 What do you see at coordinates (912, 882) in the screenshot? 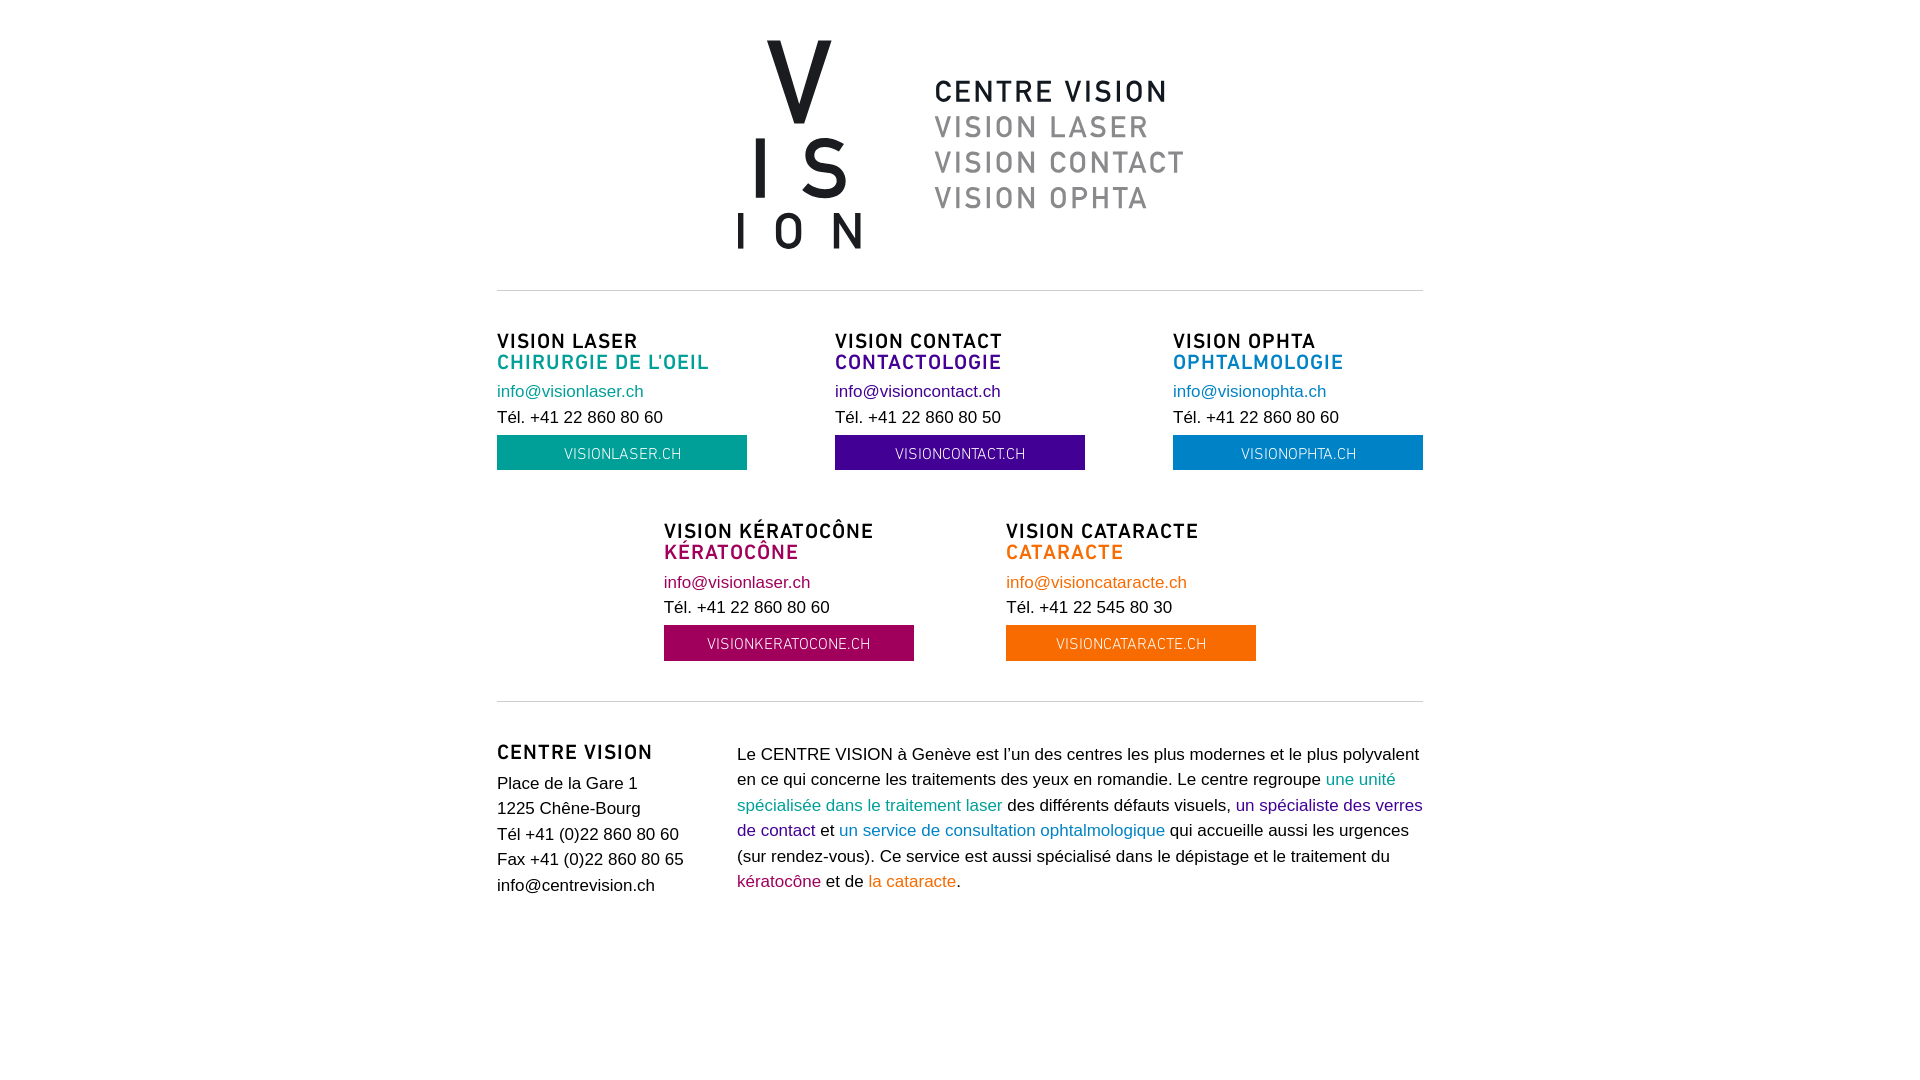
I see `la cataracte` at bounding box center [912, 882].